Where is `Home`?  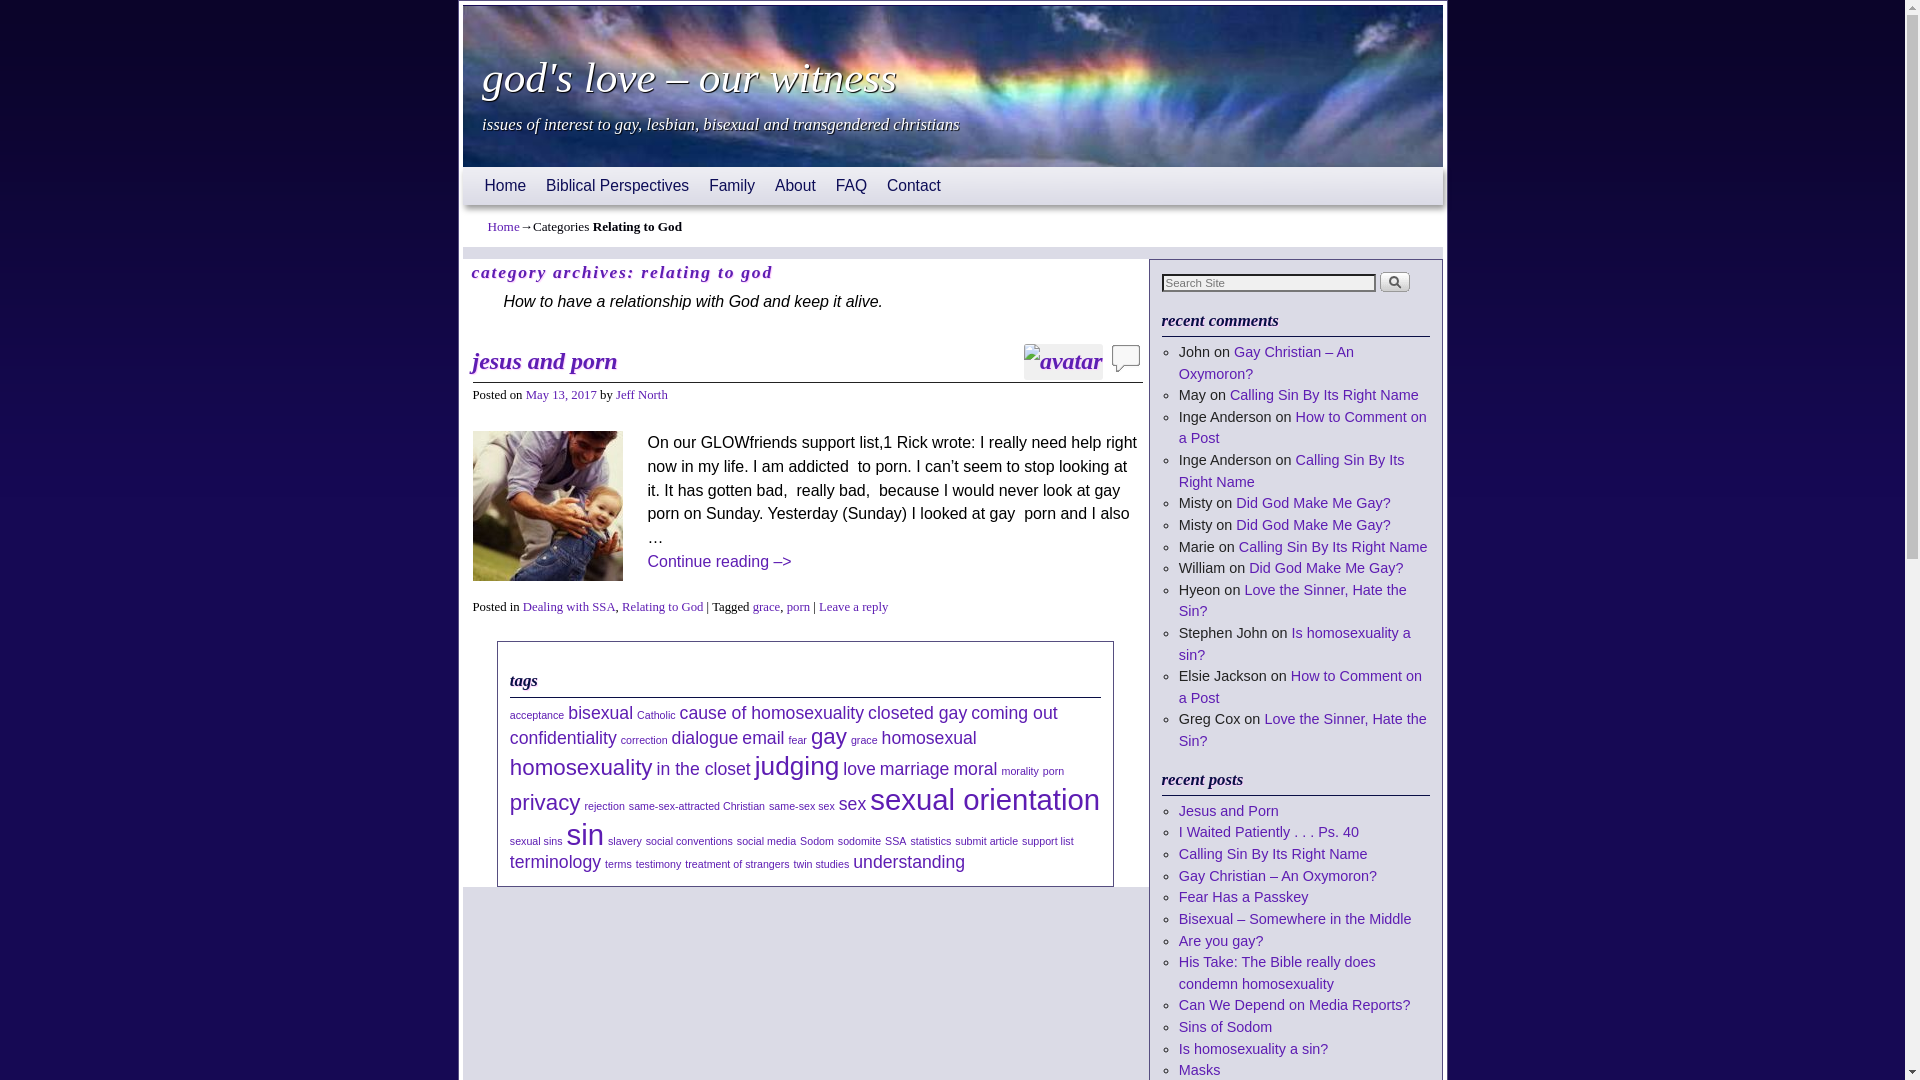
Home is located at coordinates (505, 186).